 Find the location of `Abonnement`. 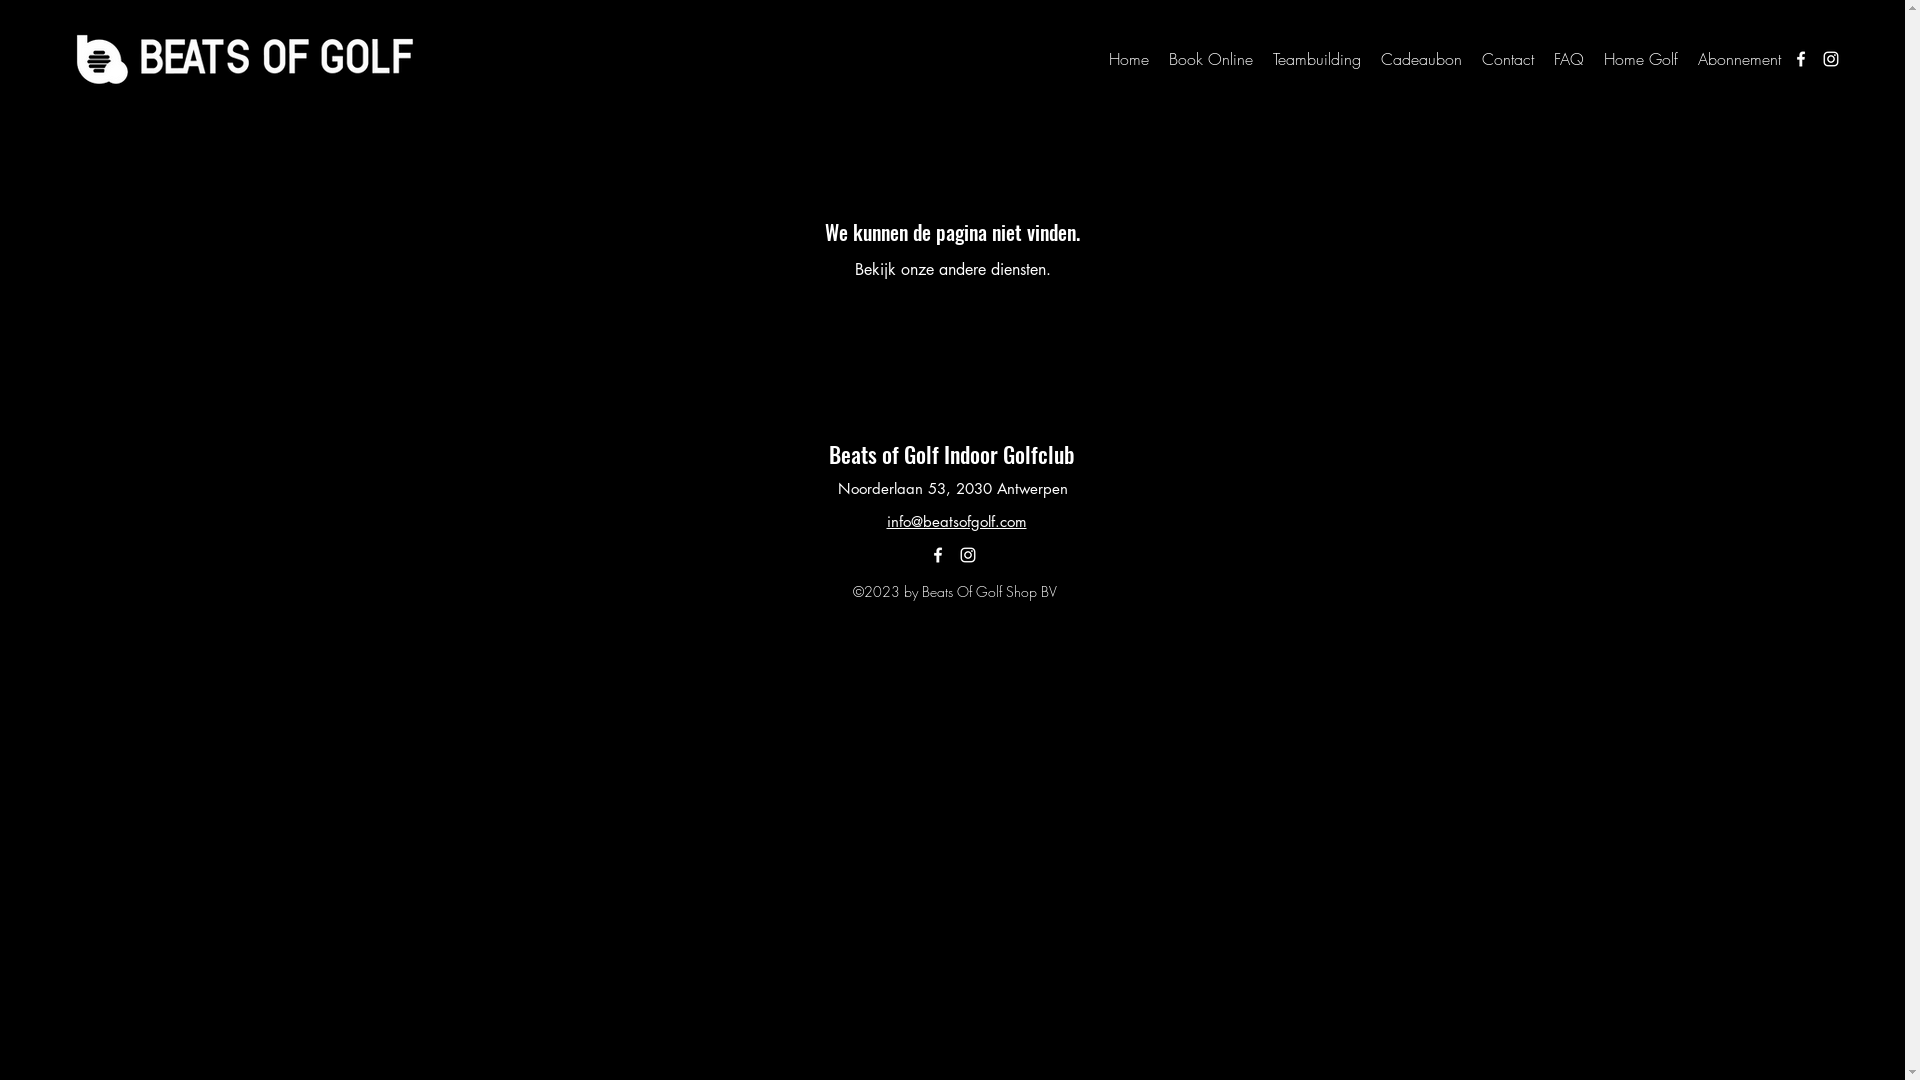

Abonnement is located at coordinates (1740, 59).